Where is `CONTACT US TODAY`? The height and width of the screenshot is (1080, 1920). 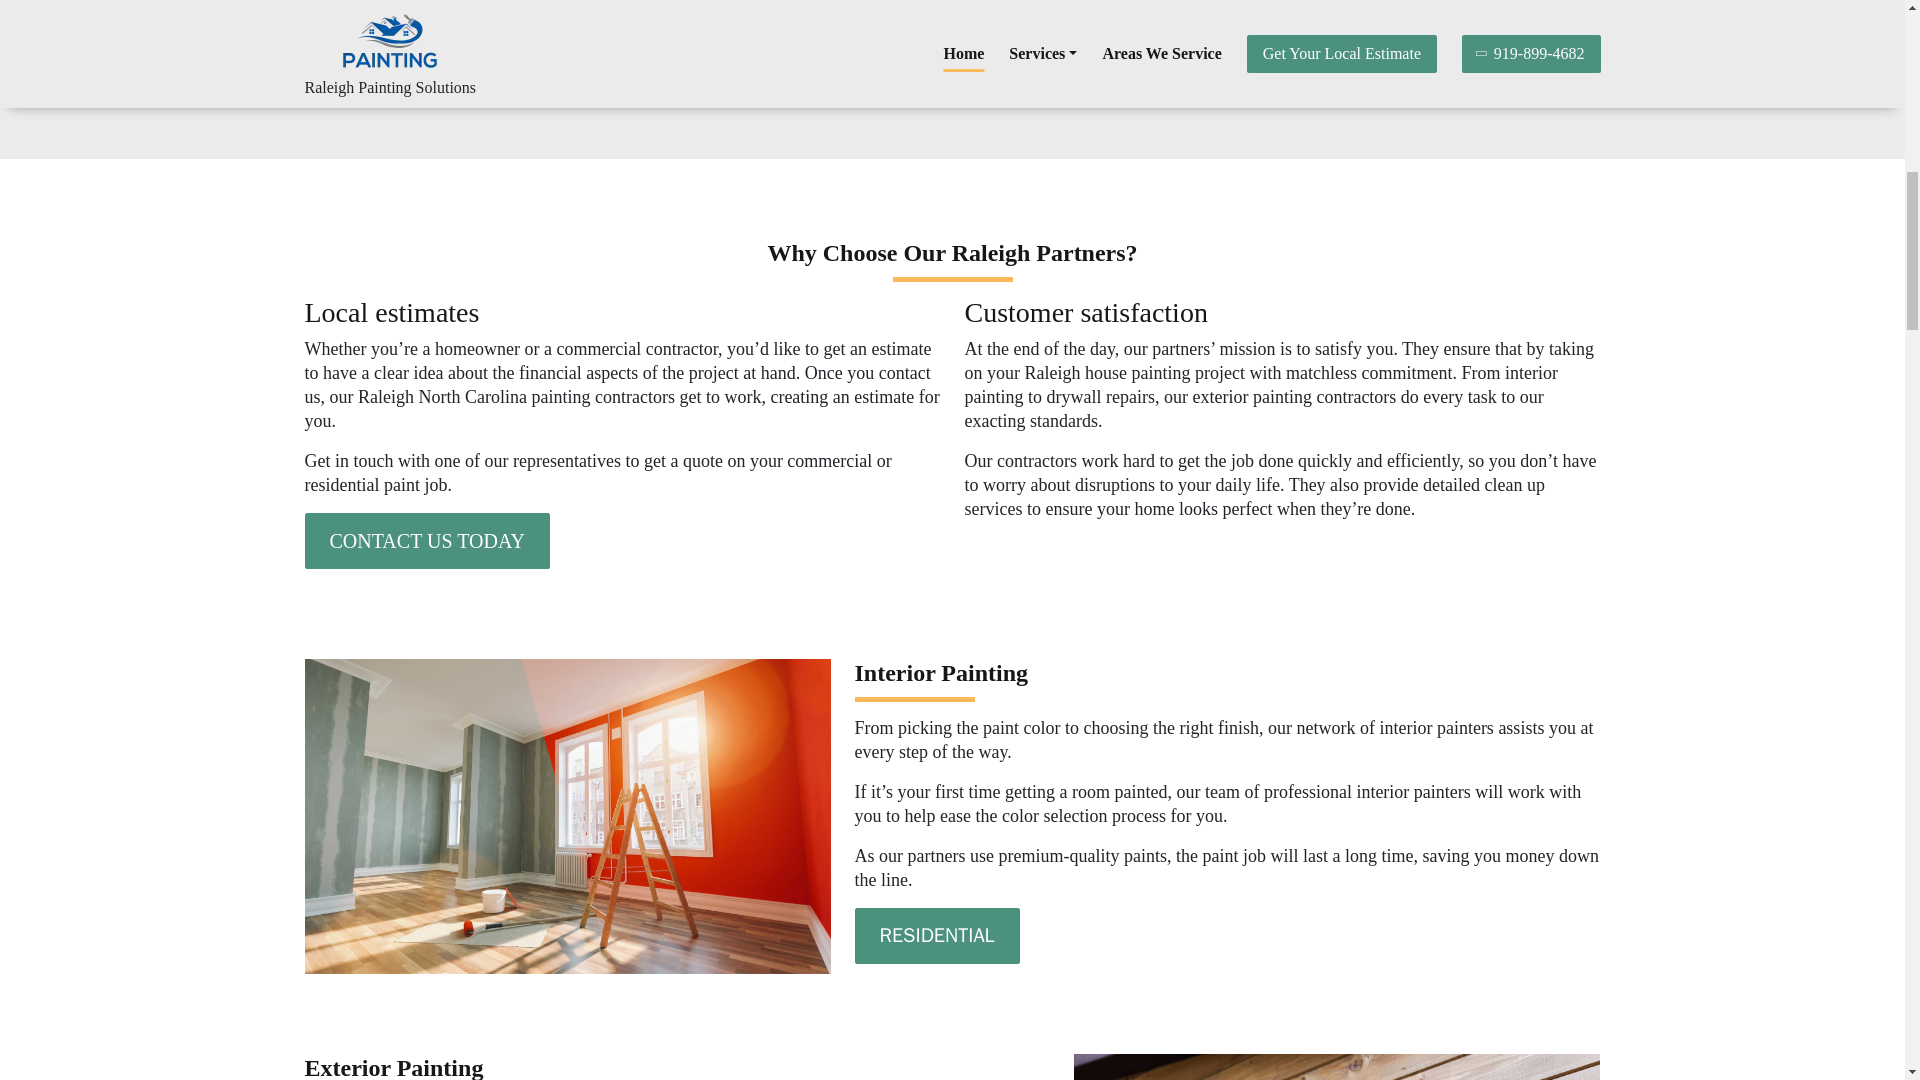 CONTACT US TODAY is located at coordinates (426, 541).